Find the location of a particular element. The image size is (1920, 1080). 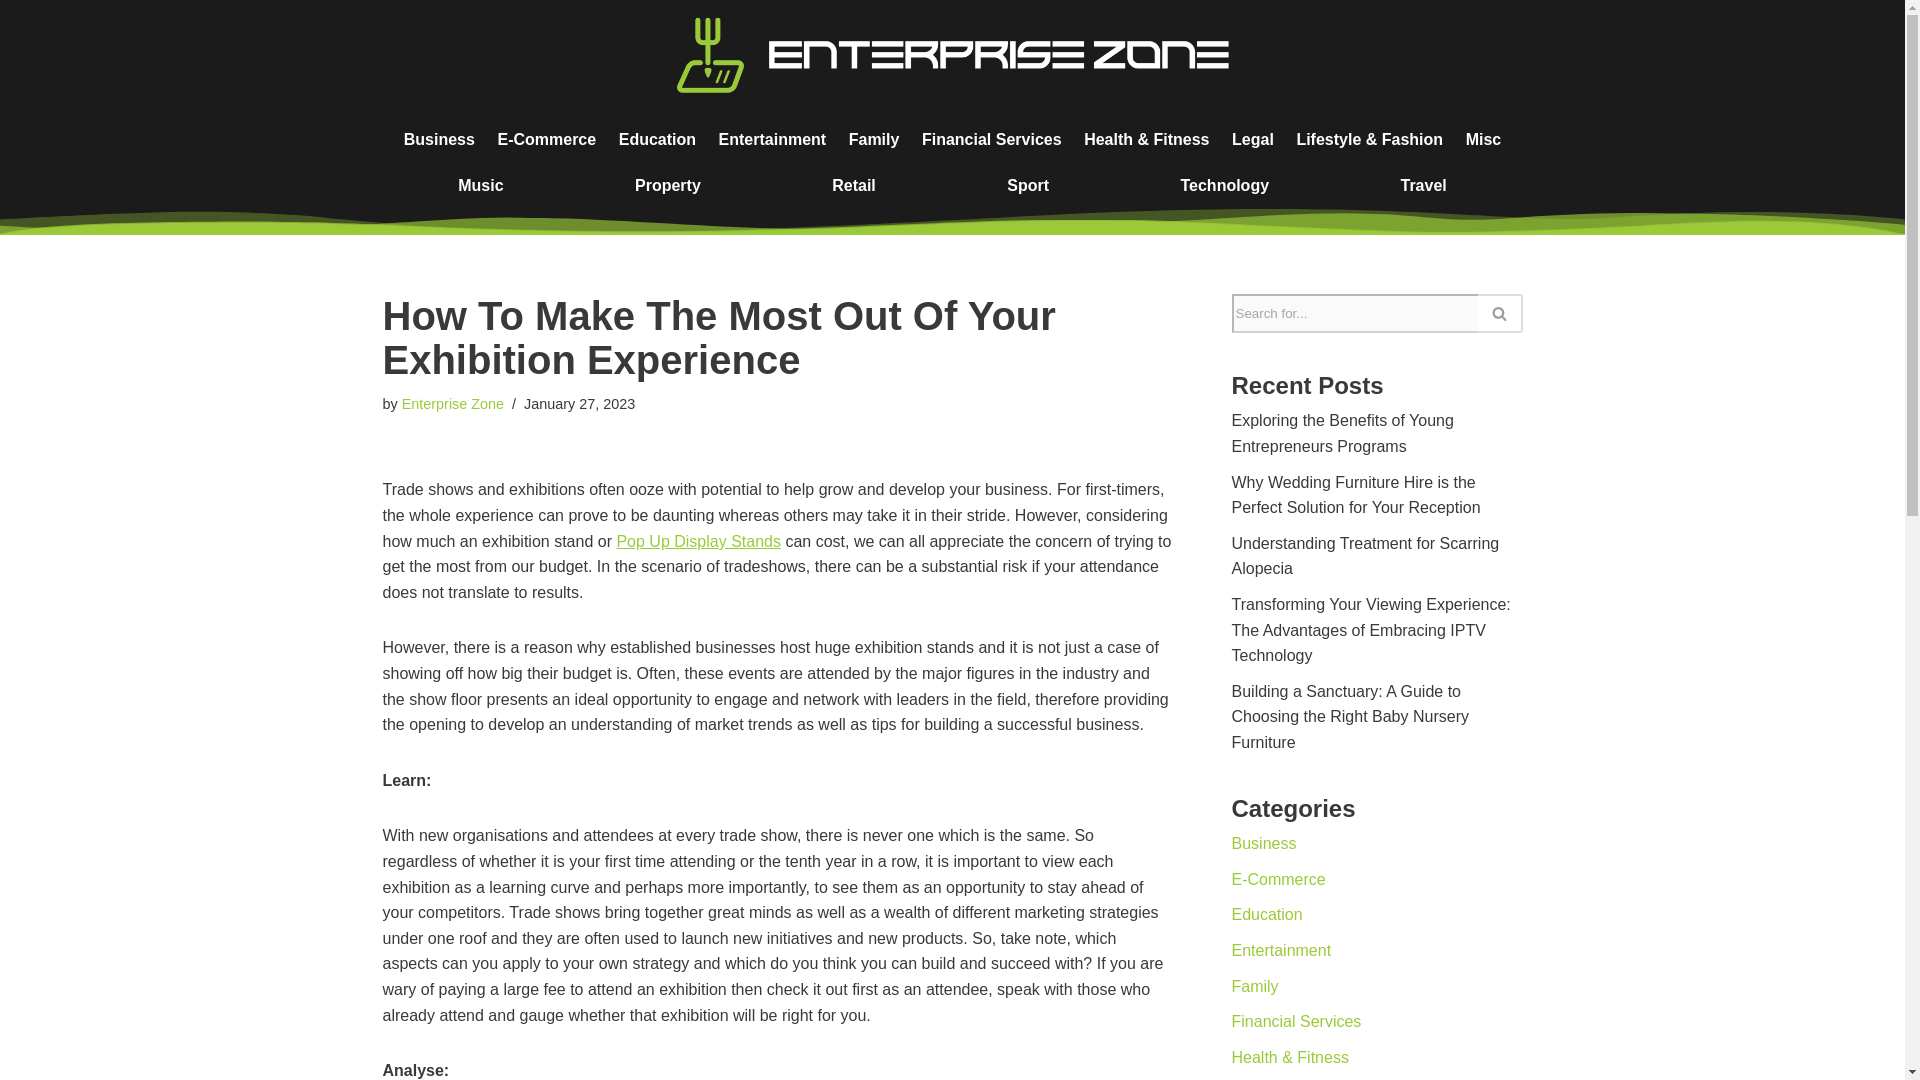

Family is located at coordinates (874, 140).